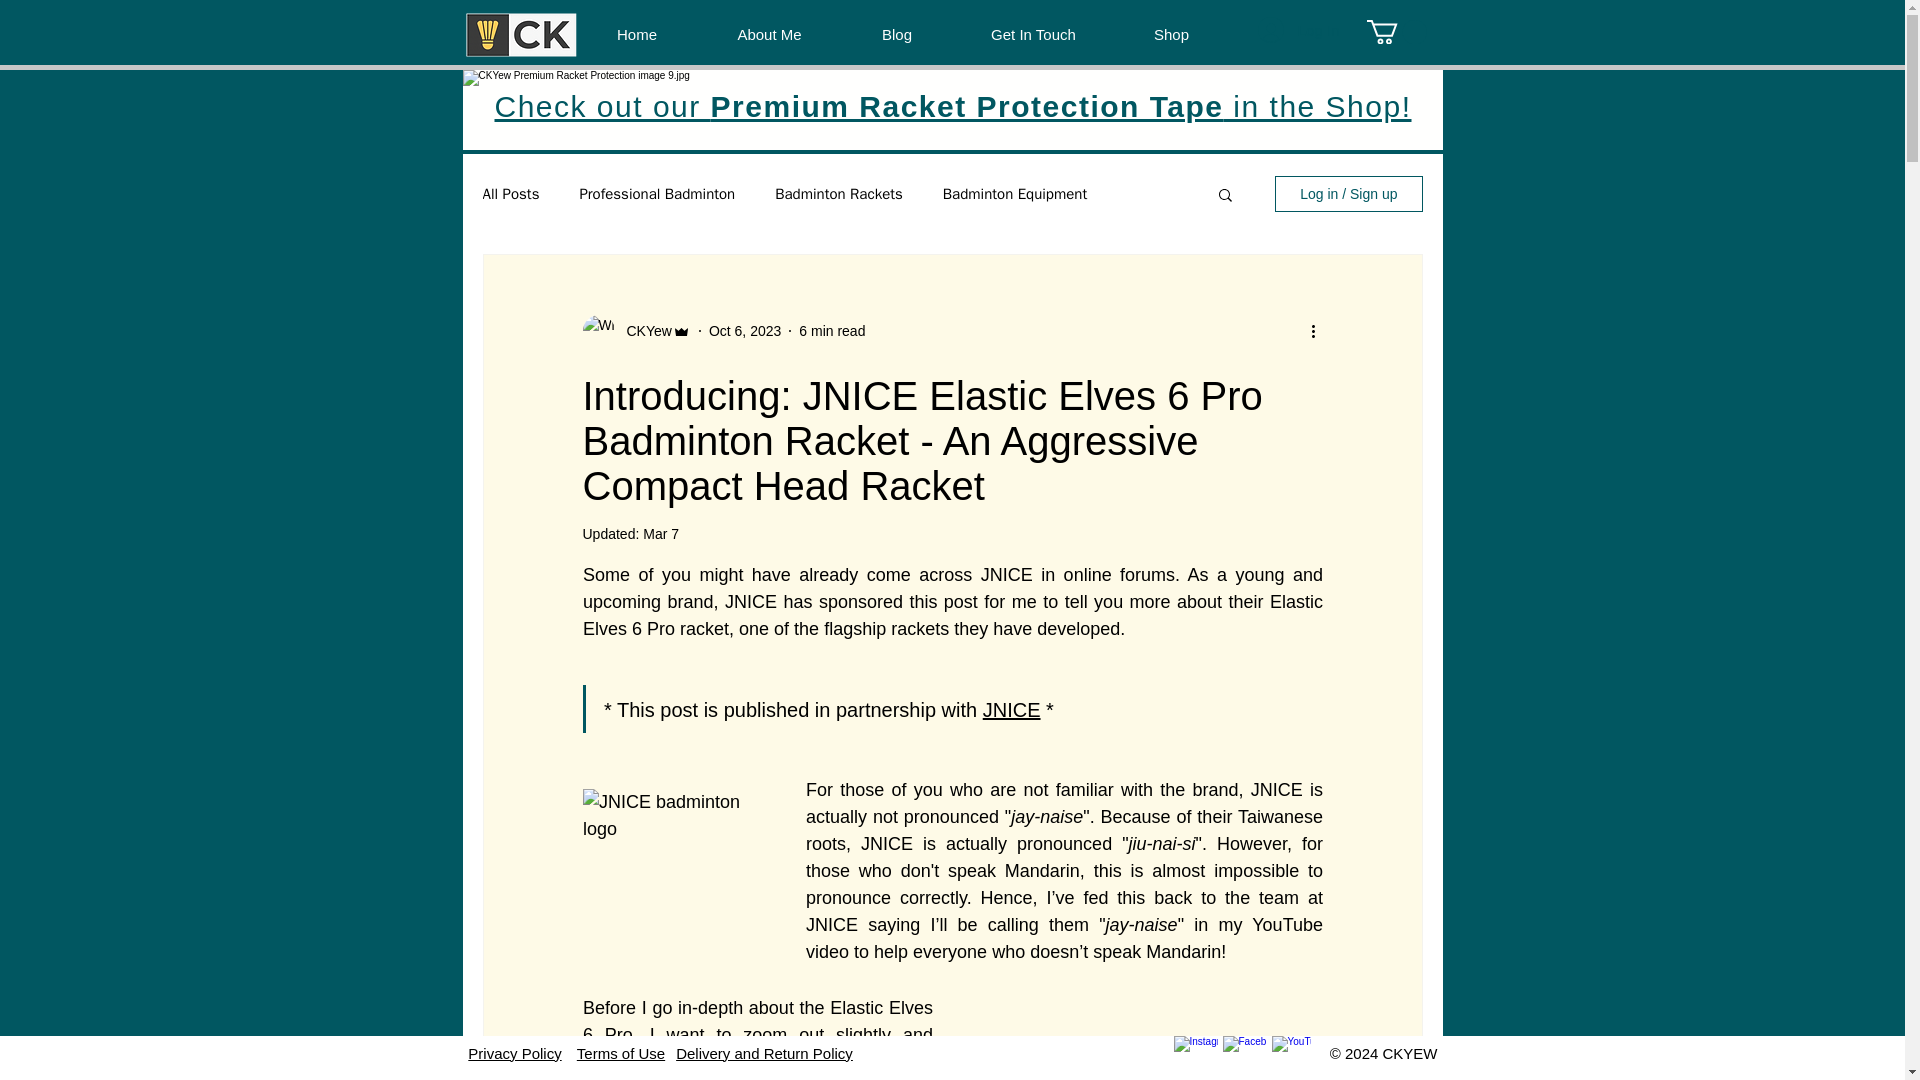 The image size is (1920, 1080). Describe the element at coordinates (1170, 34) in the screenshot. I see `Shop` at that location.